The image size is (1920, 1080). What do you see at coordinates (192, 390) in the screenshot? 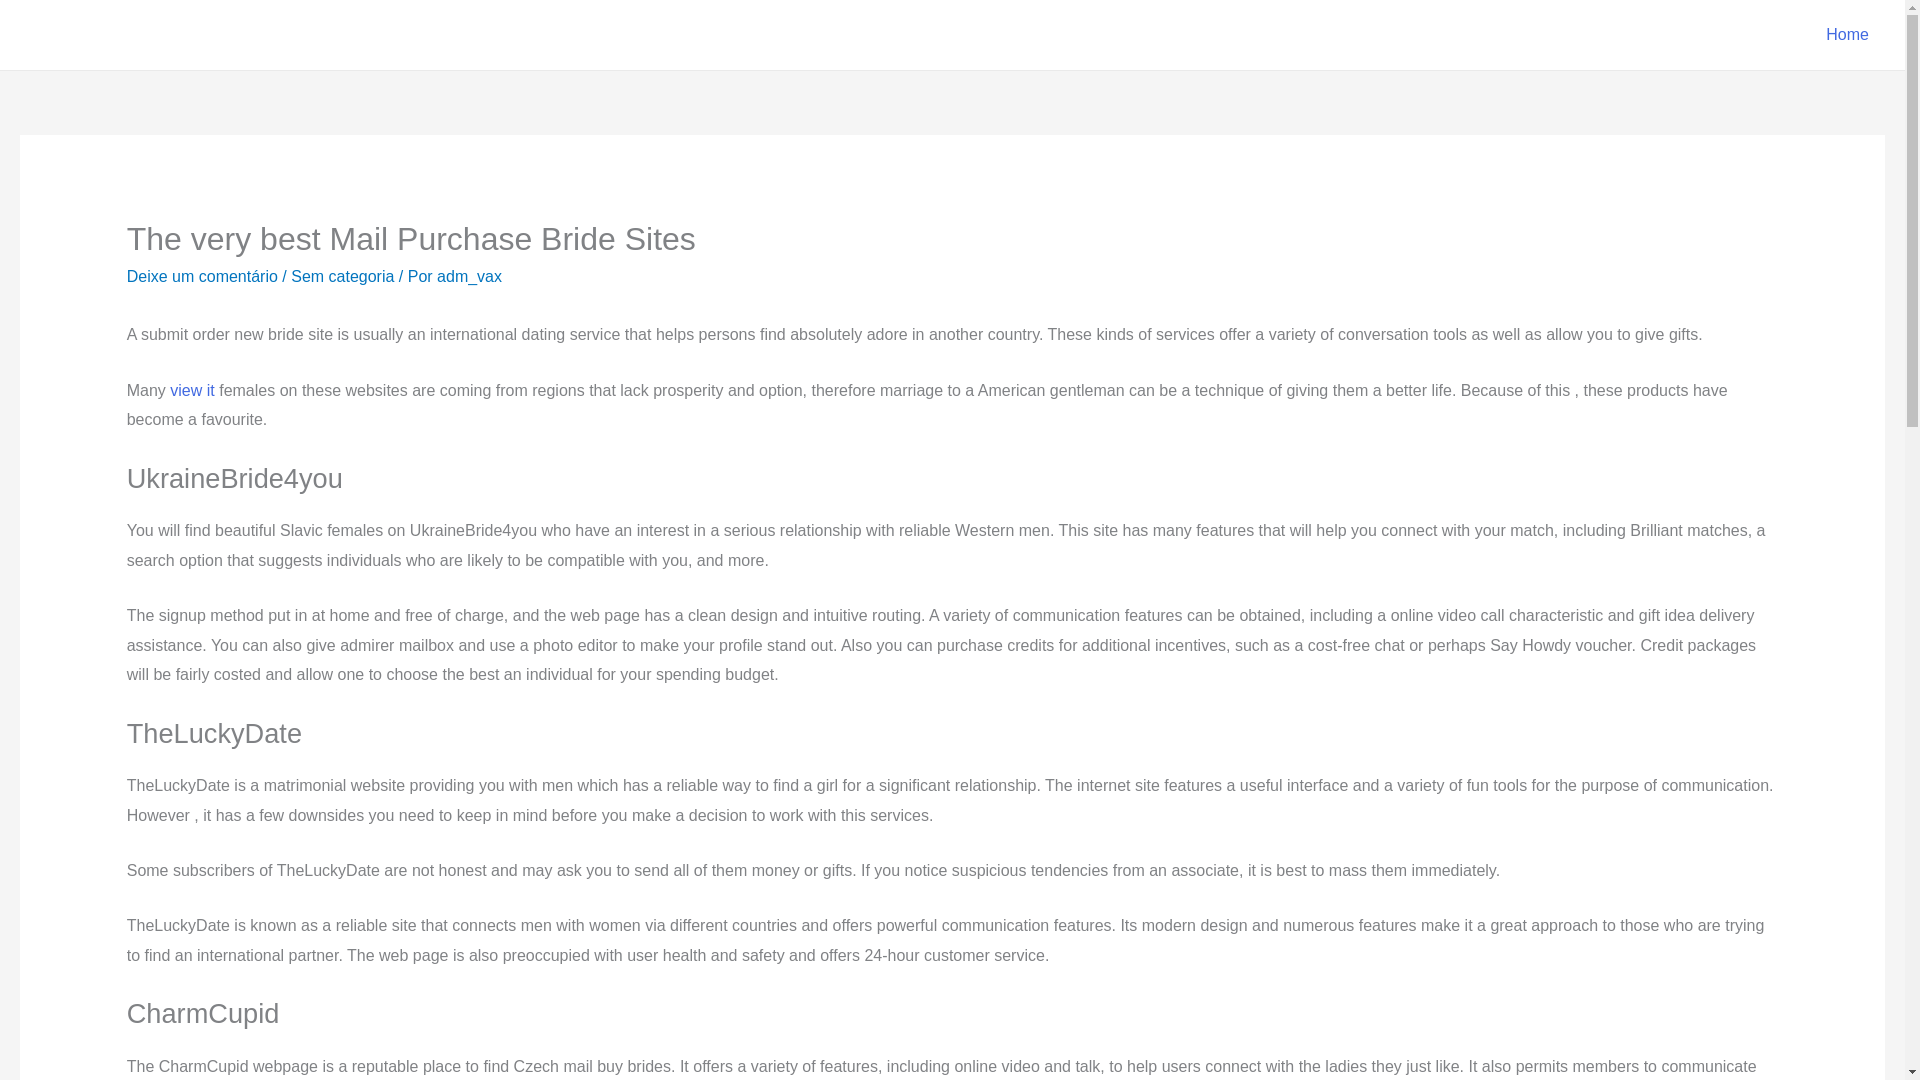
I see `view it` at bounding box center [192, 390].